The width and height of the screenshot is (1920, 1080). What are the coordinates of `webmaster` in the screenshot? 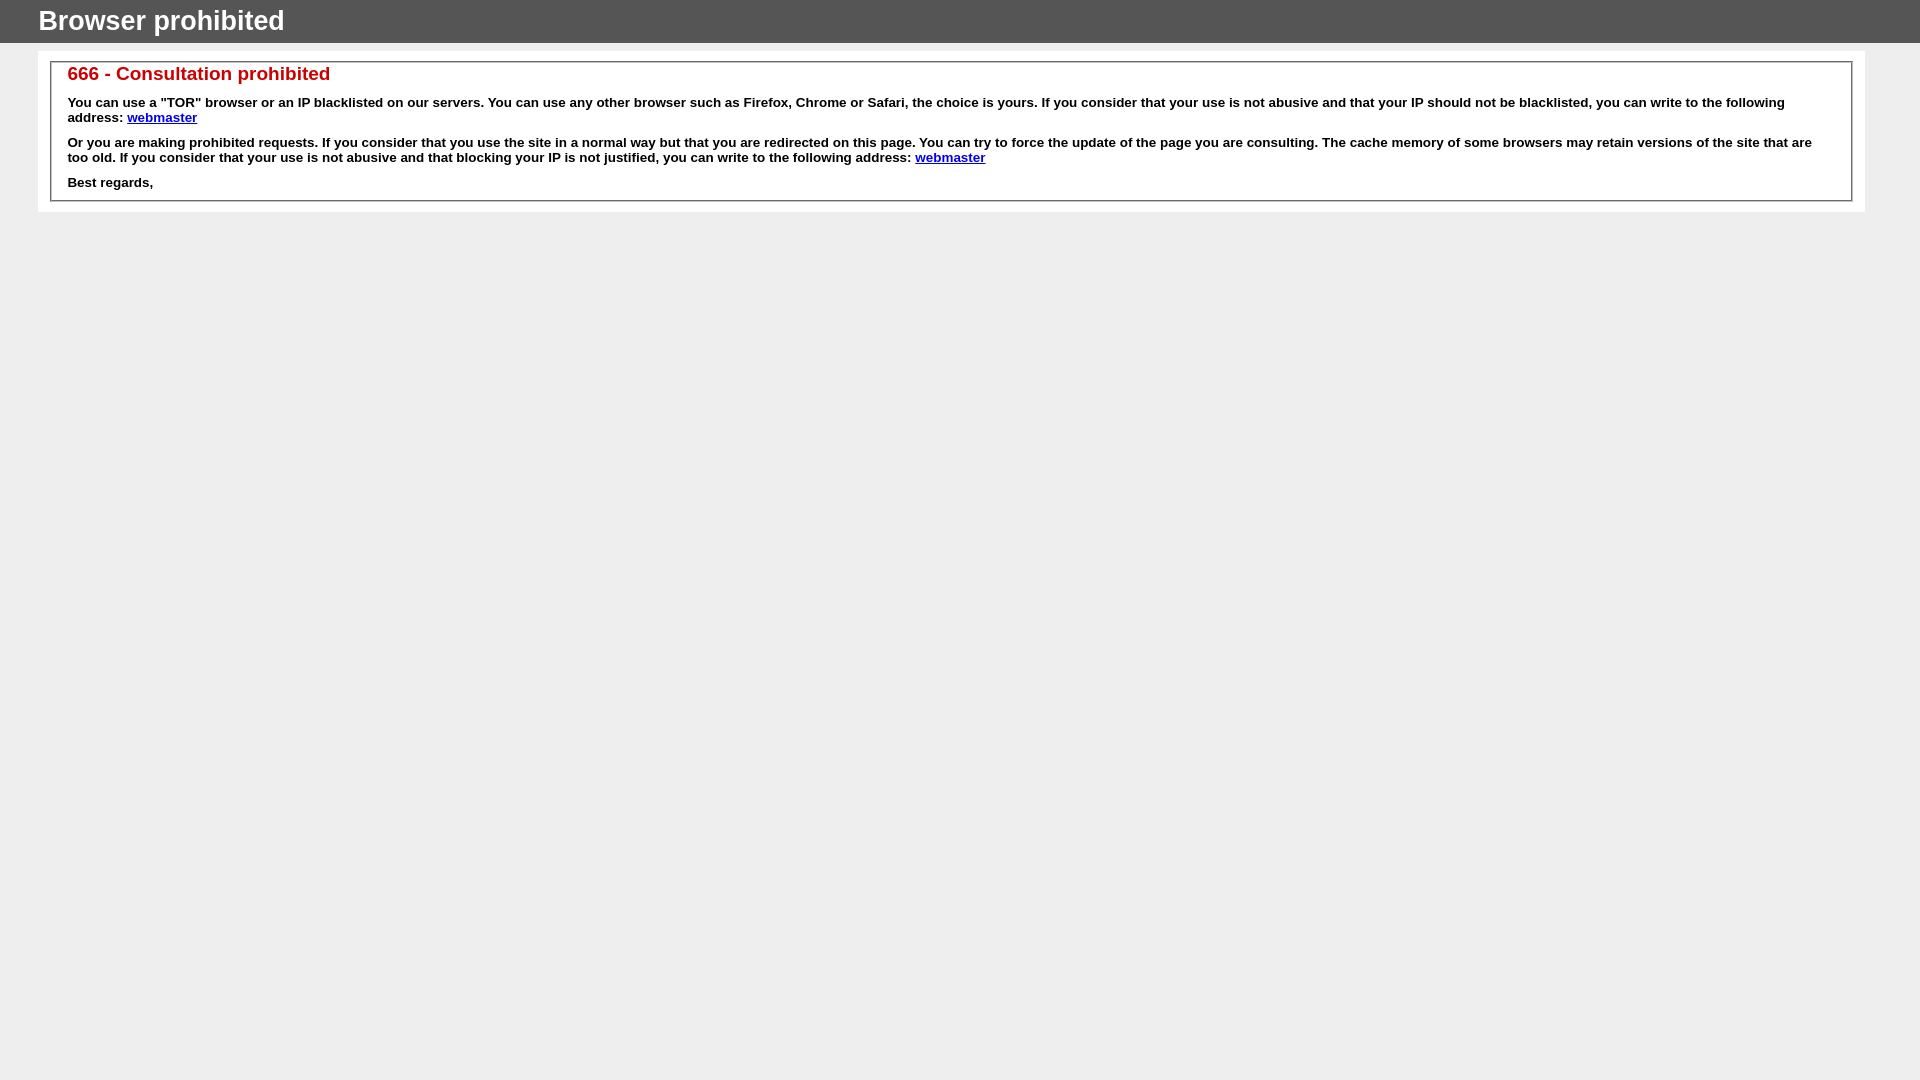 It's located at (162, 118).